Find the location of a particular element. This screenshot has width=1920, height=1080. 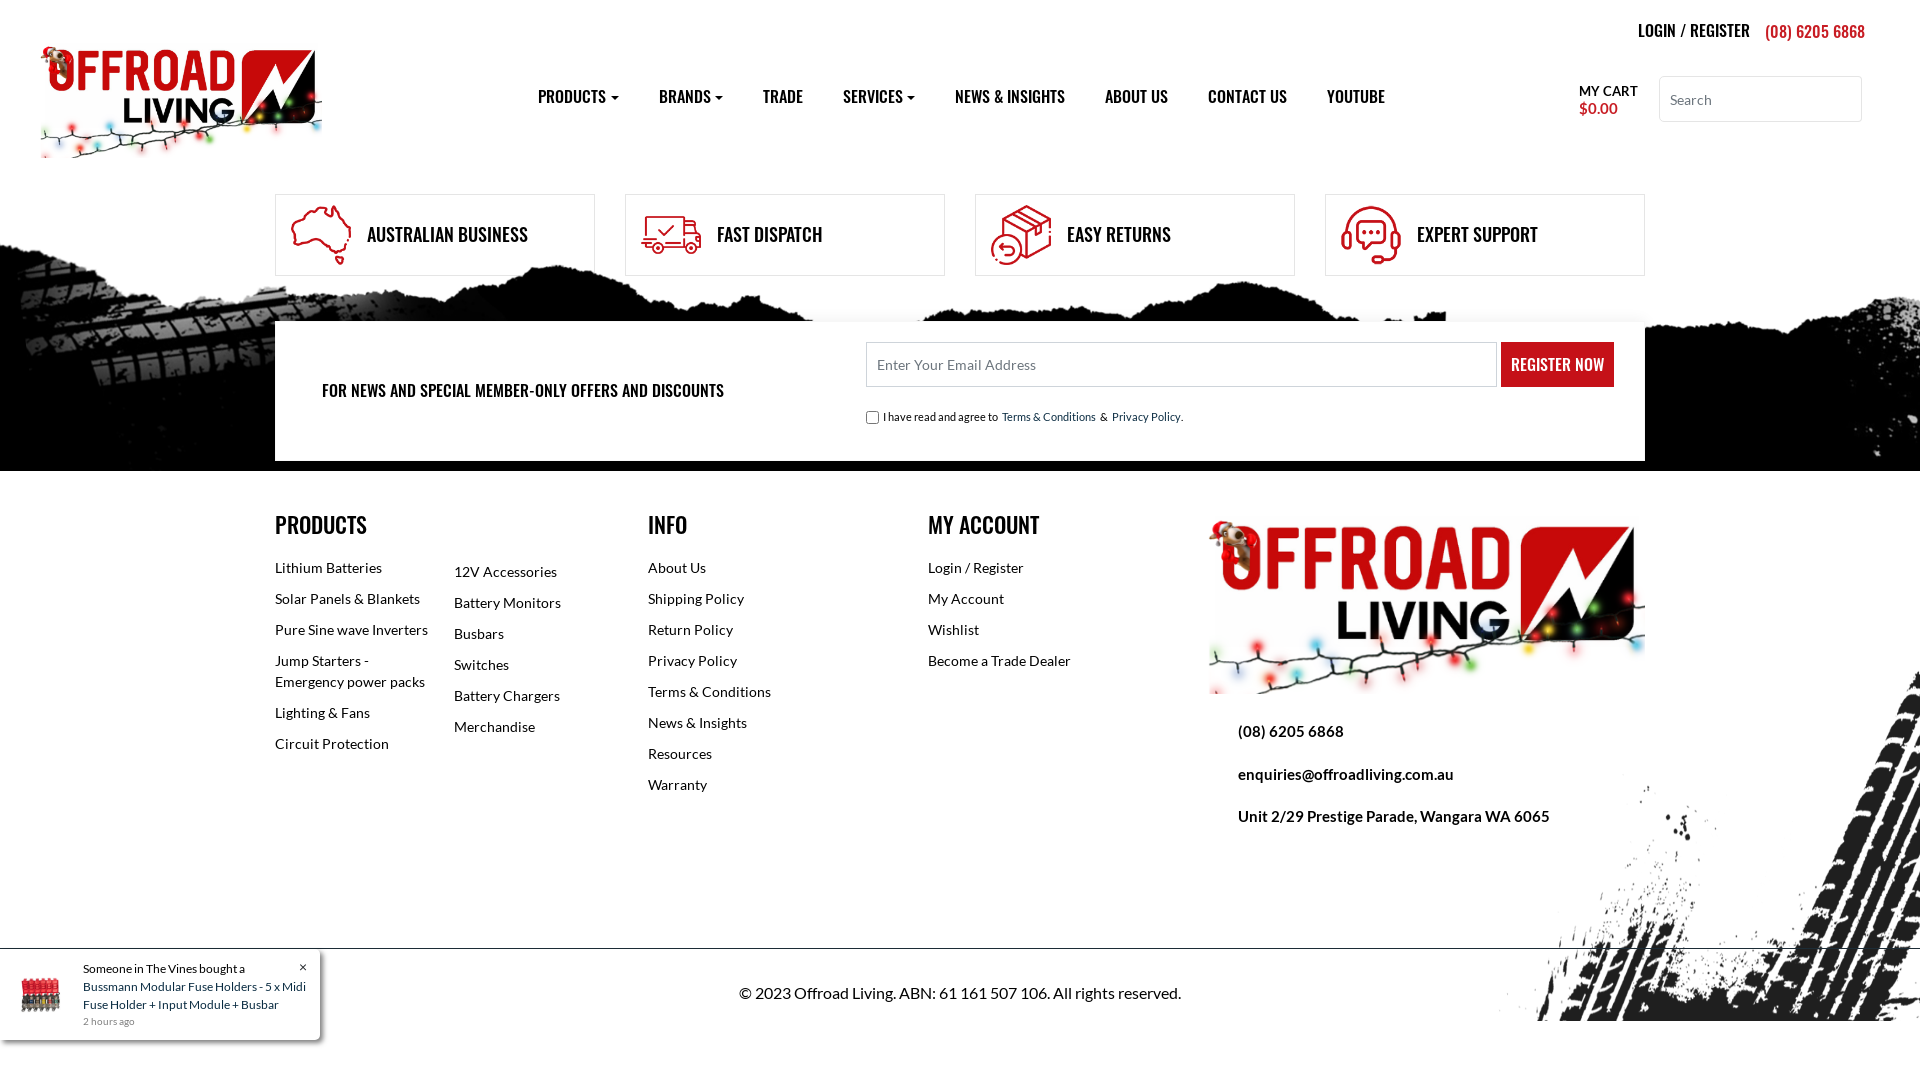

CONTACT US is located at coordinates (1248, 96).